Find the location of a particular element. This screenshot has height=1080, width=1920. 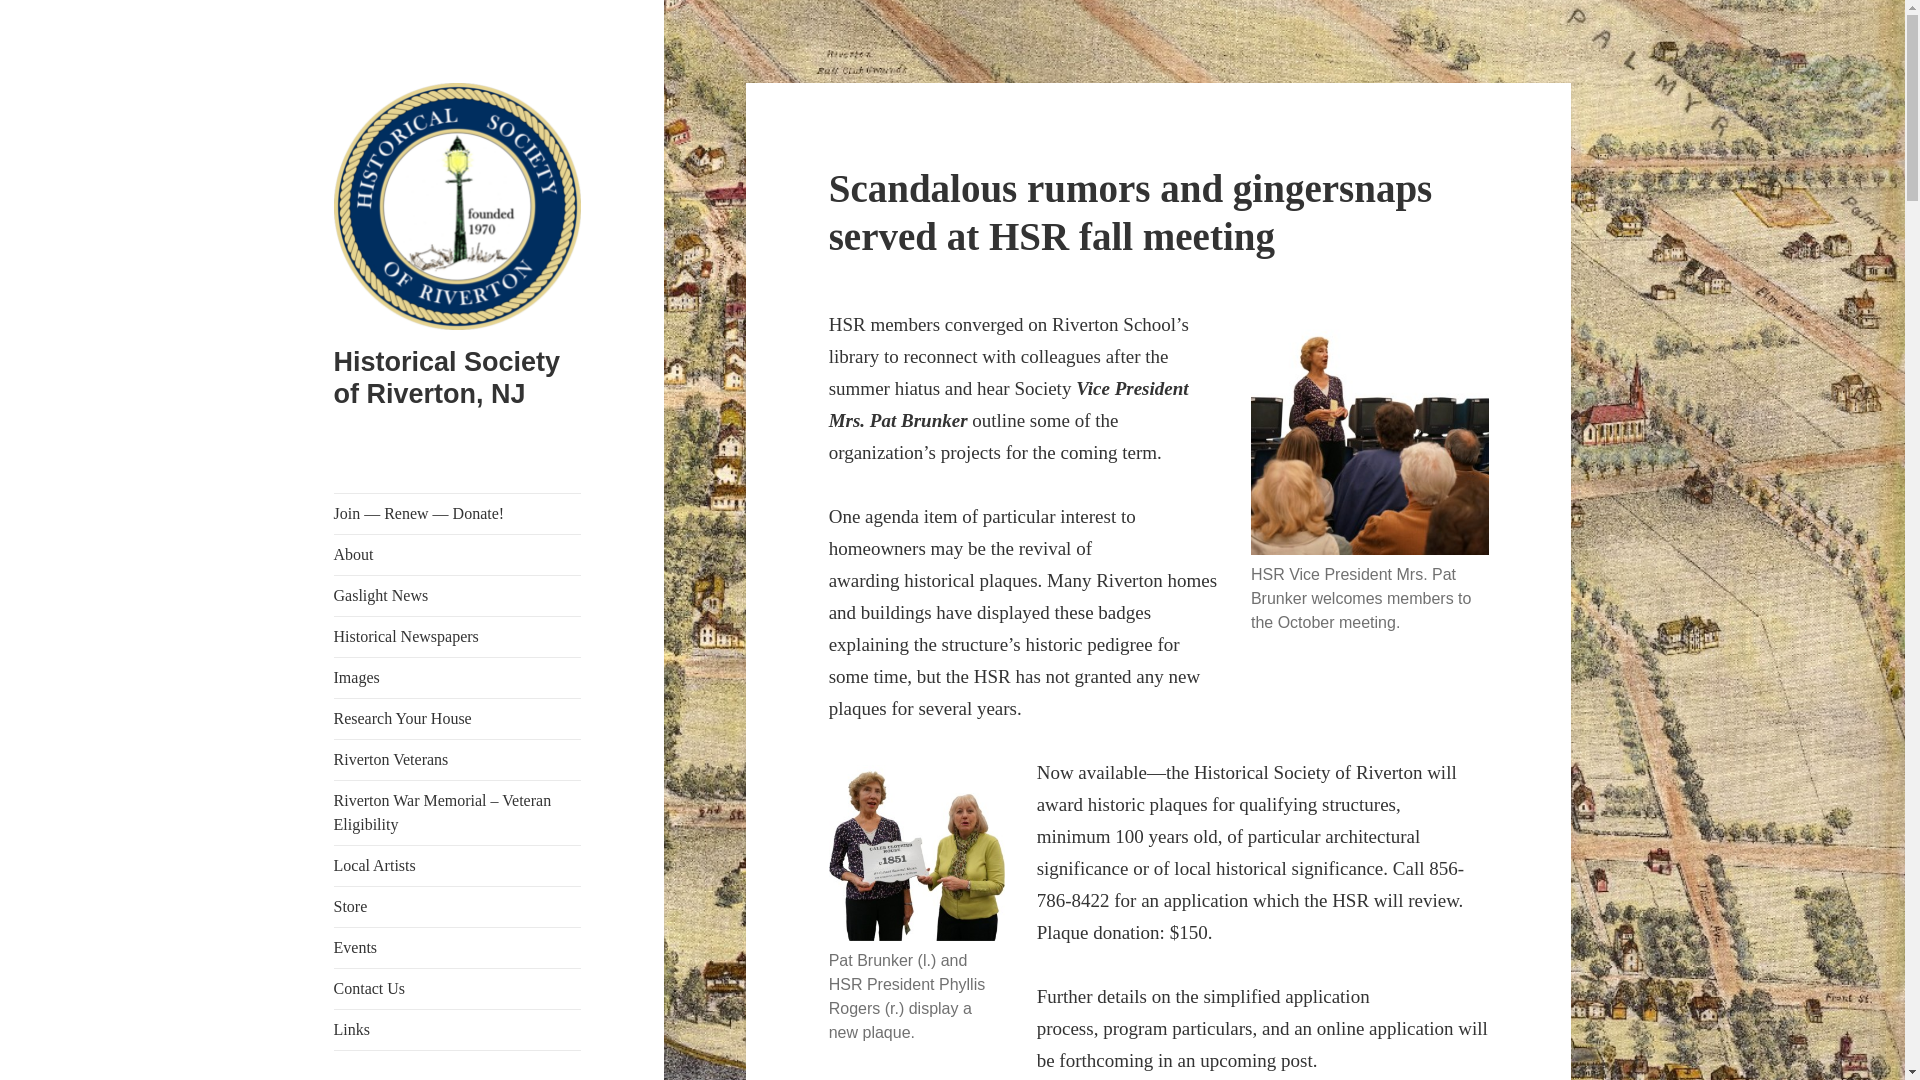

Gaslight News is located at coordinates (458, 595).